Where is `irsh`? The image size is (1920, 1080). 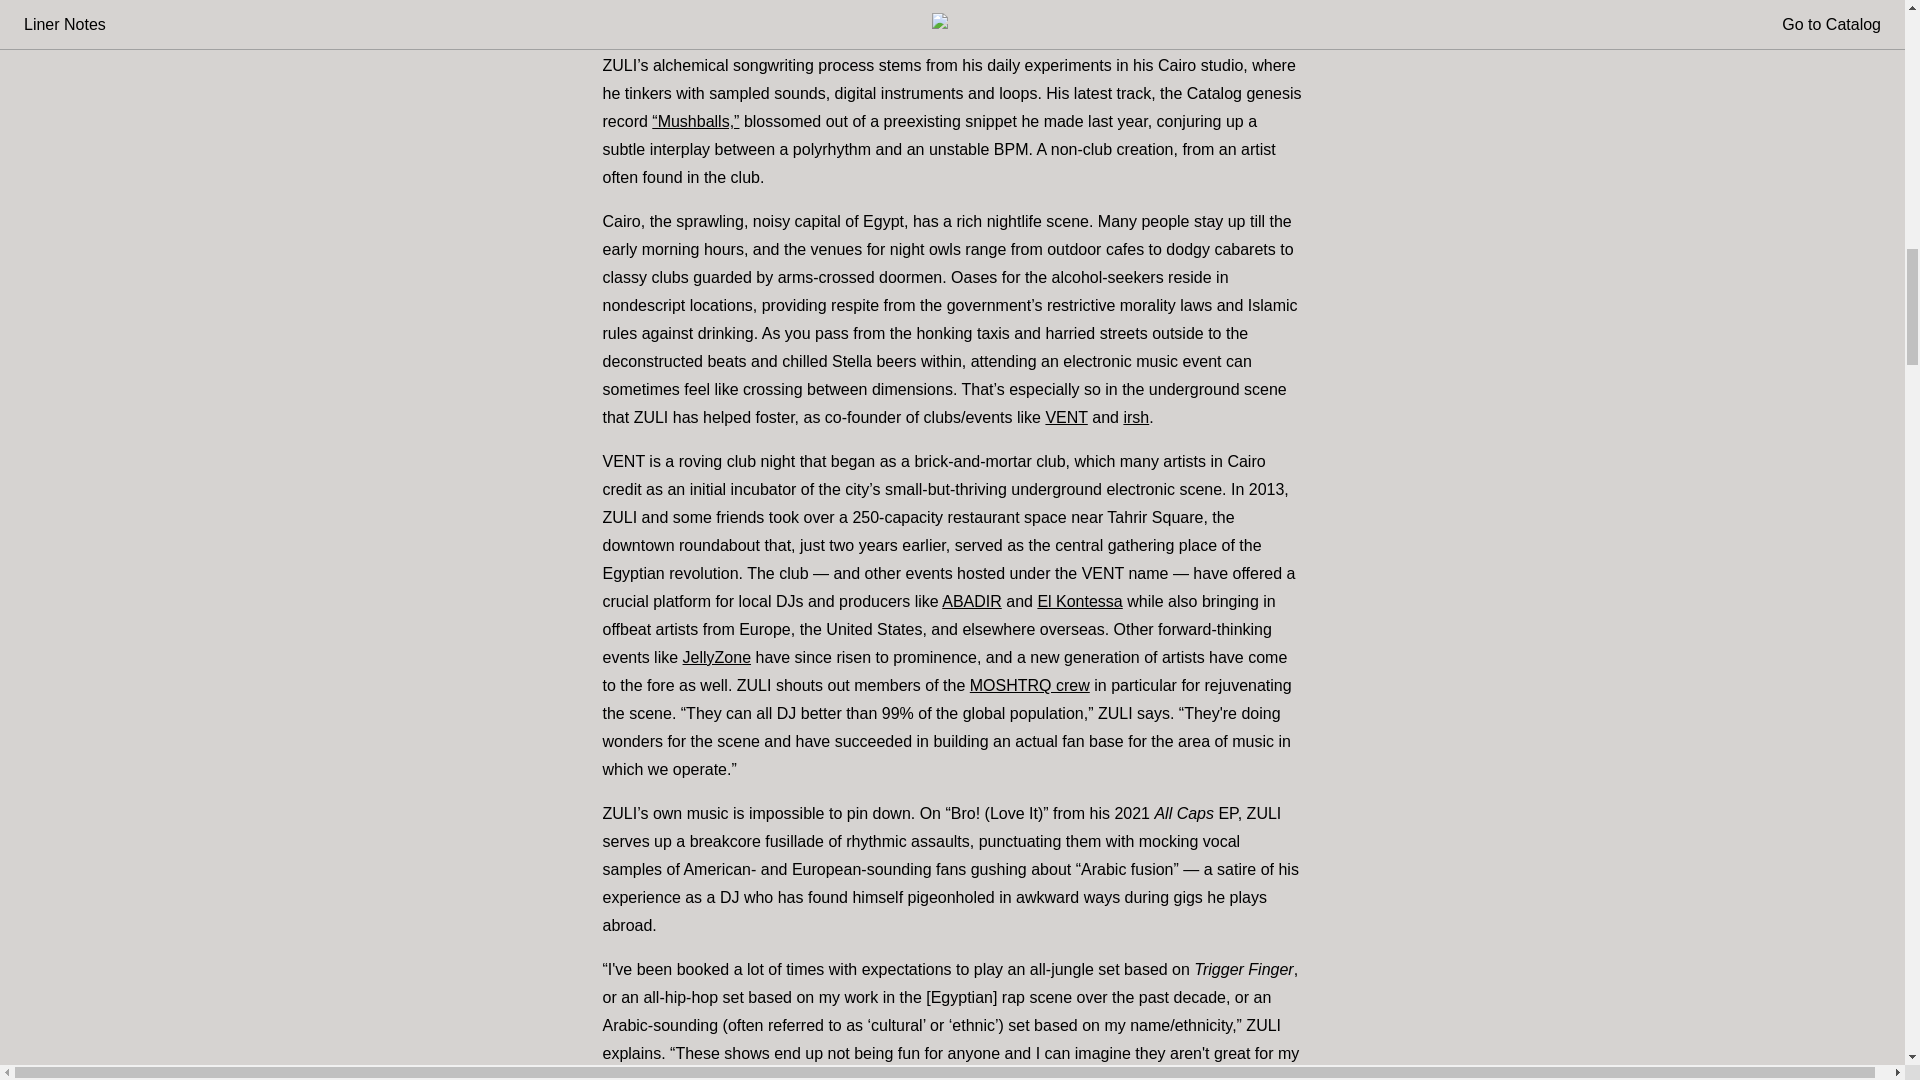
irsh is located at coordinates (1136, 417).